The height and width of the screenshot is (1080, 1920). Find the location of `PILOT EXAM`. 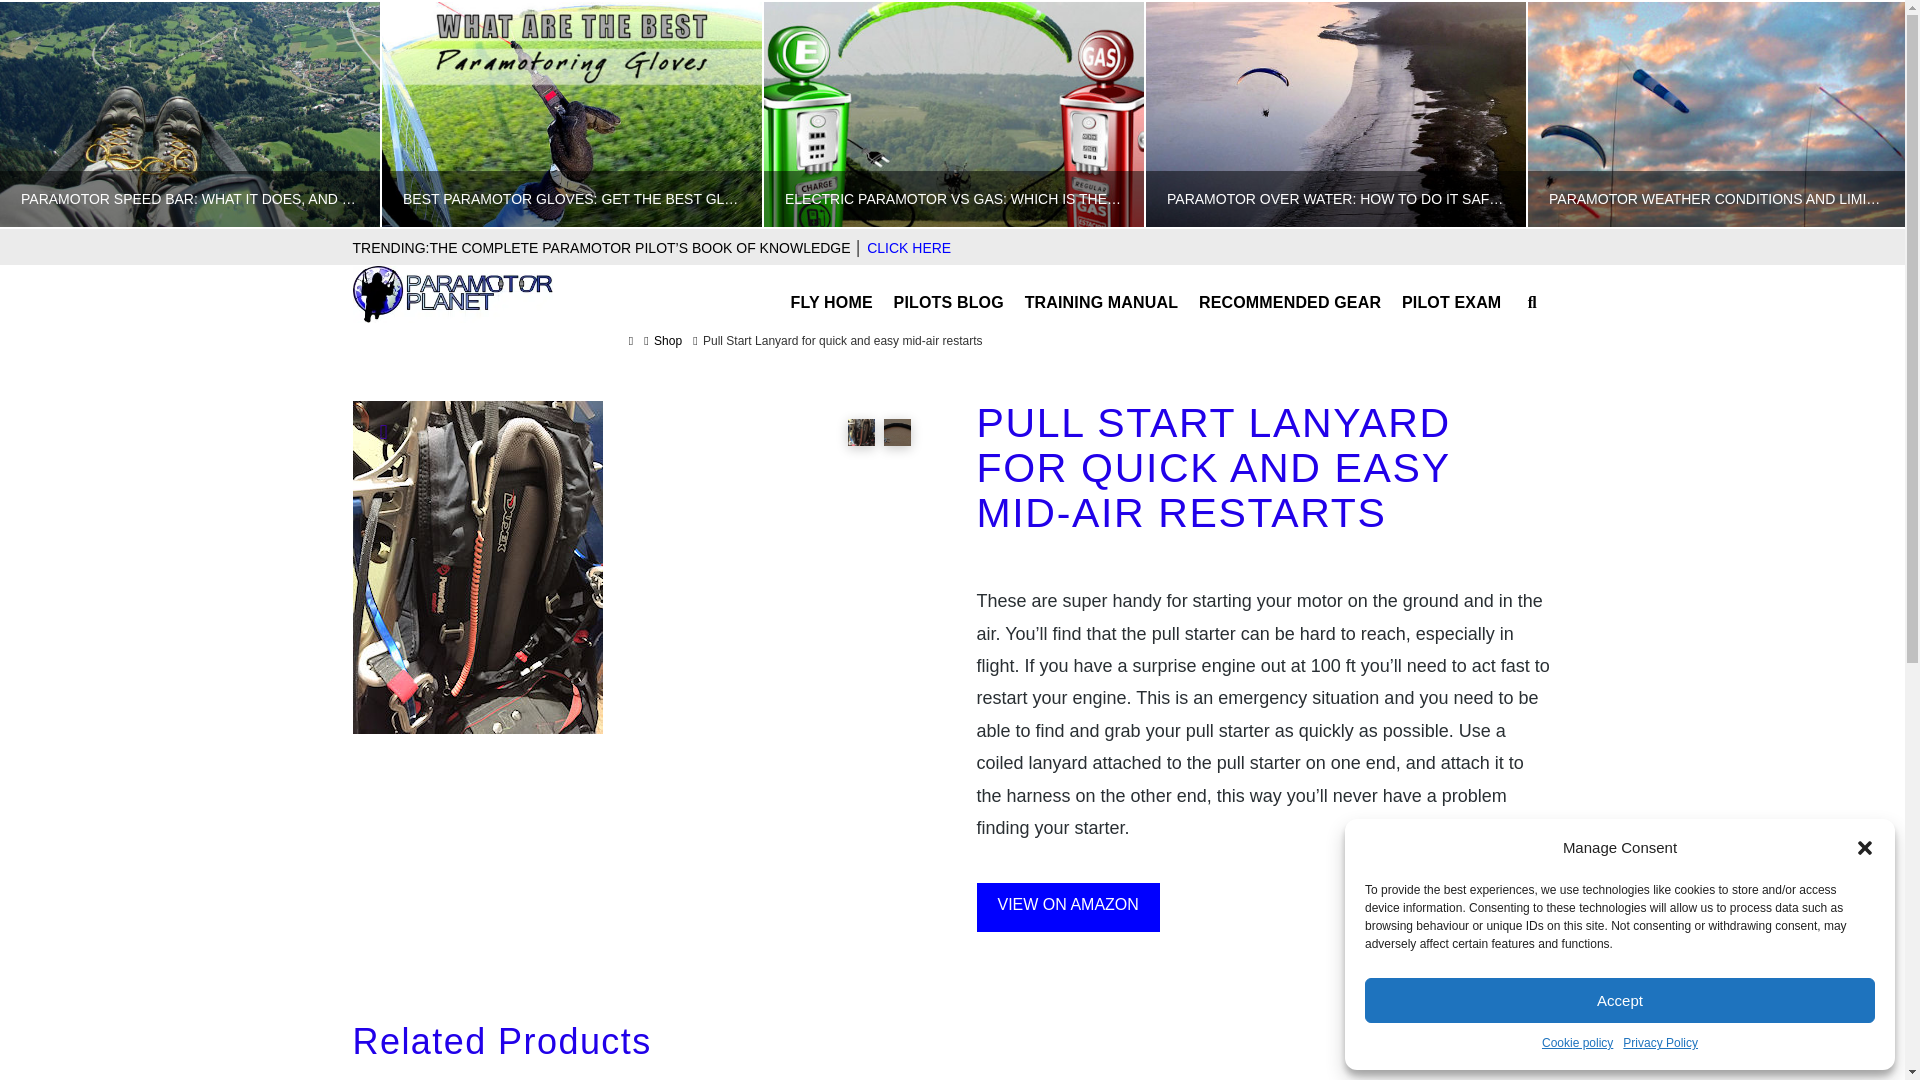

PILOT EXAM is located at coordinates (1452, 290).